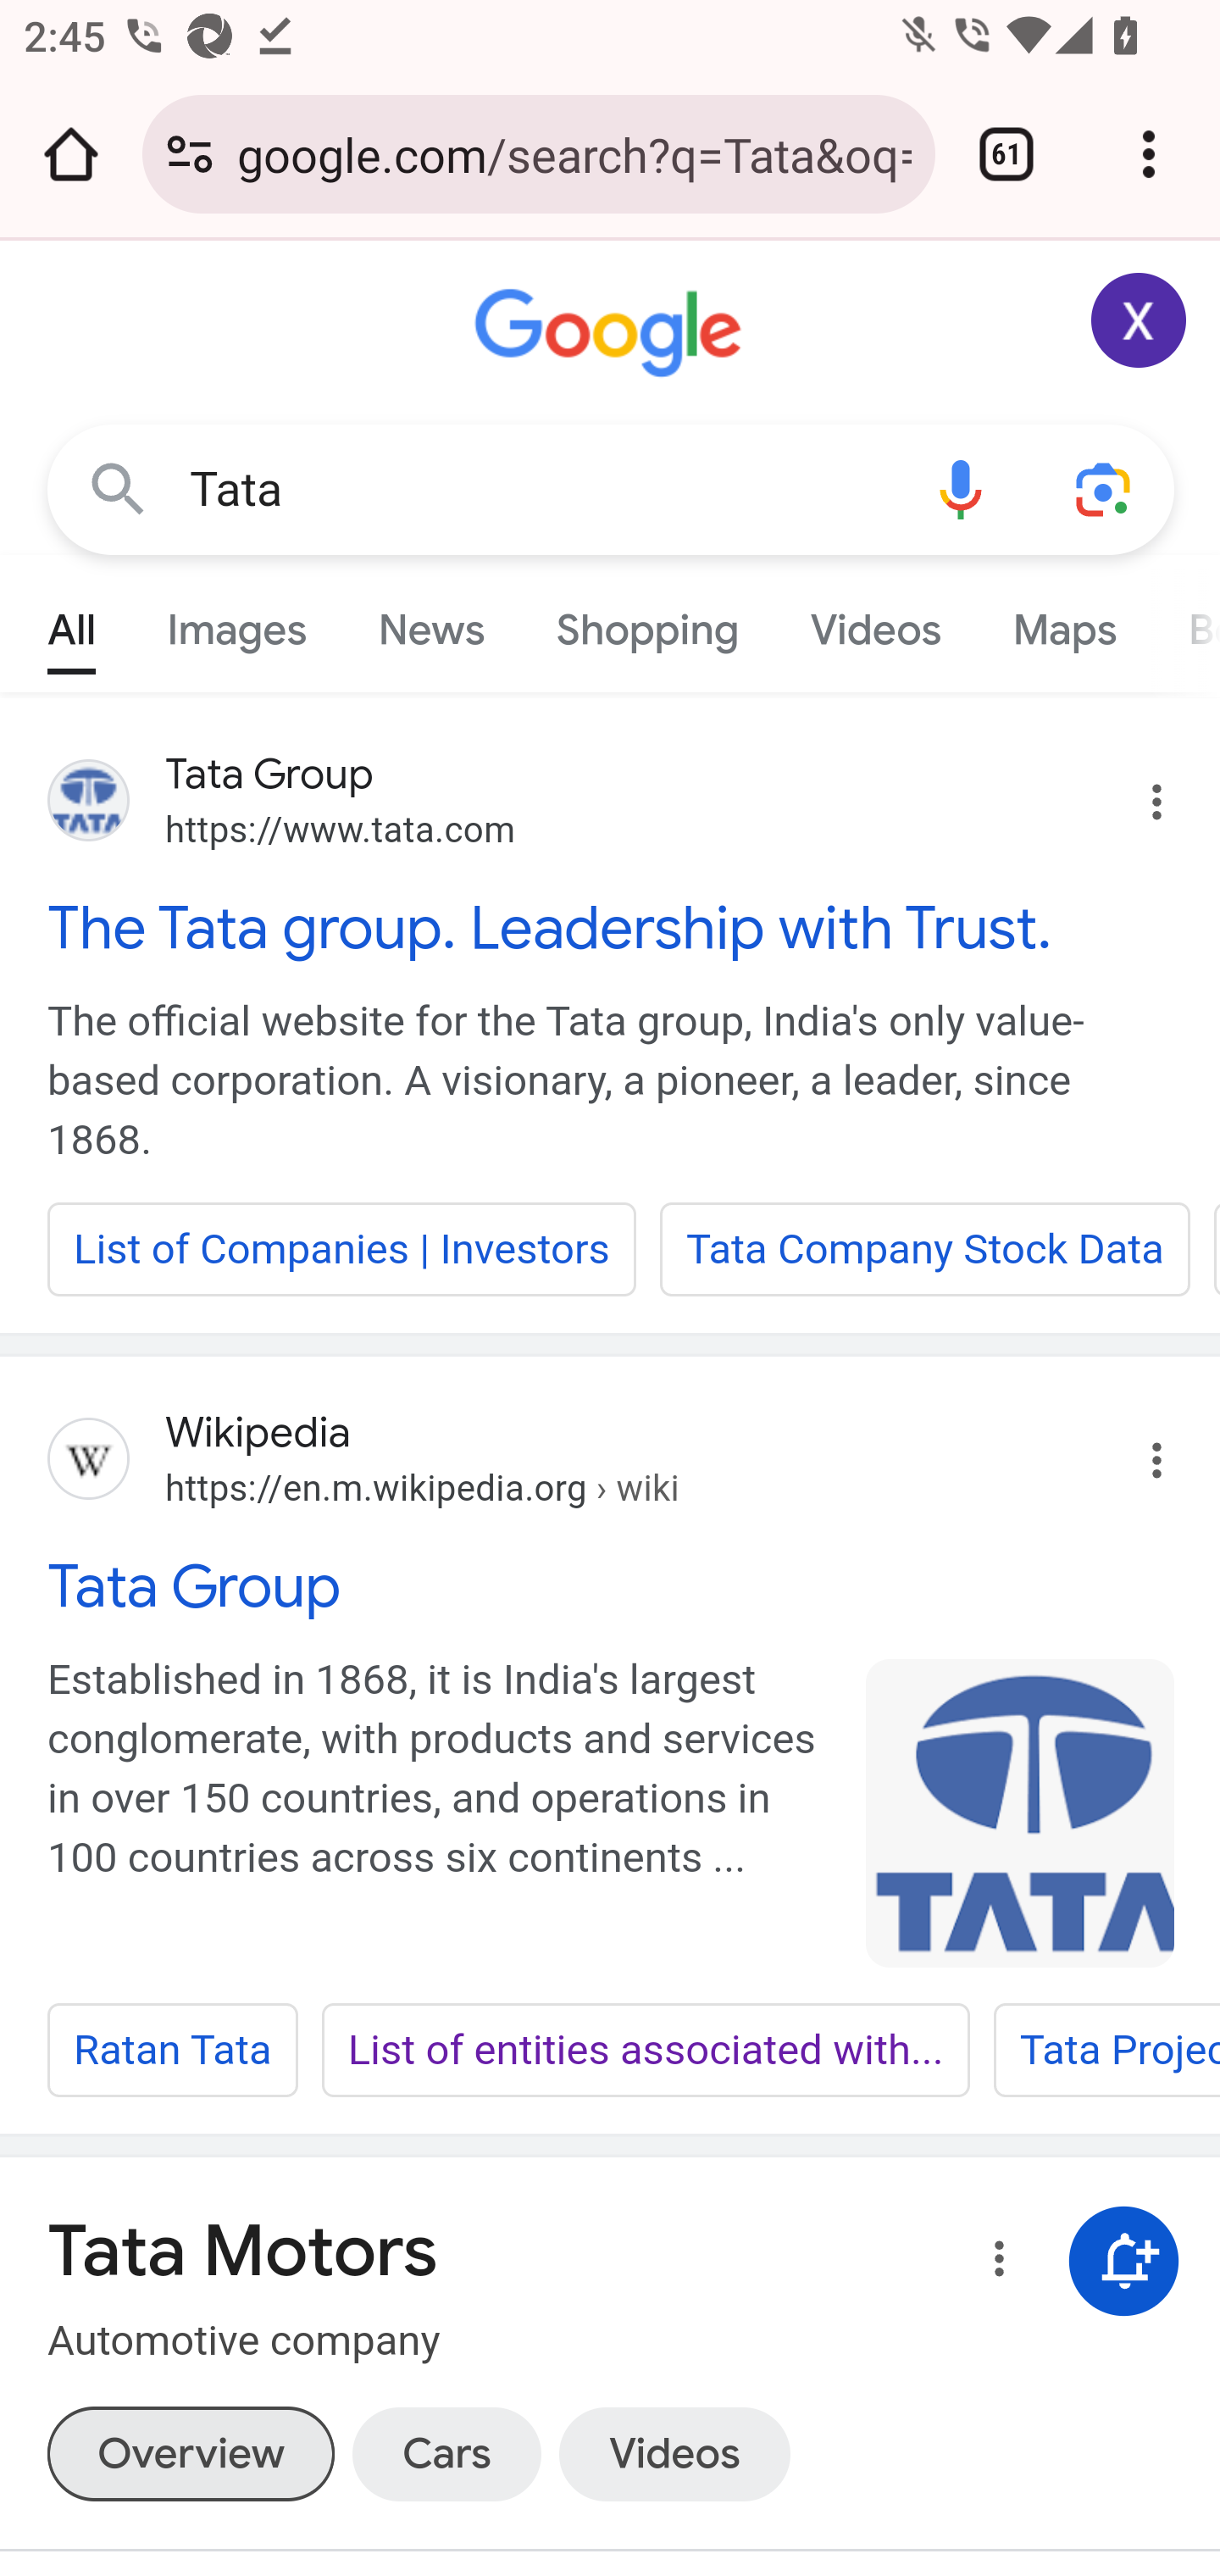  Describe the element at coordinates (612, 334) in the screenshot. I see `Google` at that location.